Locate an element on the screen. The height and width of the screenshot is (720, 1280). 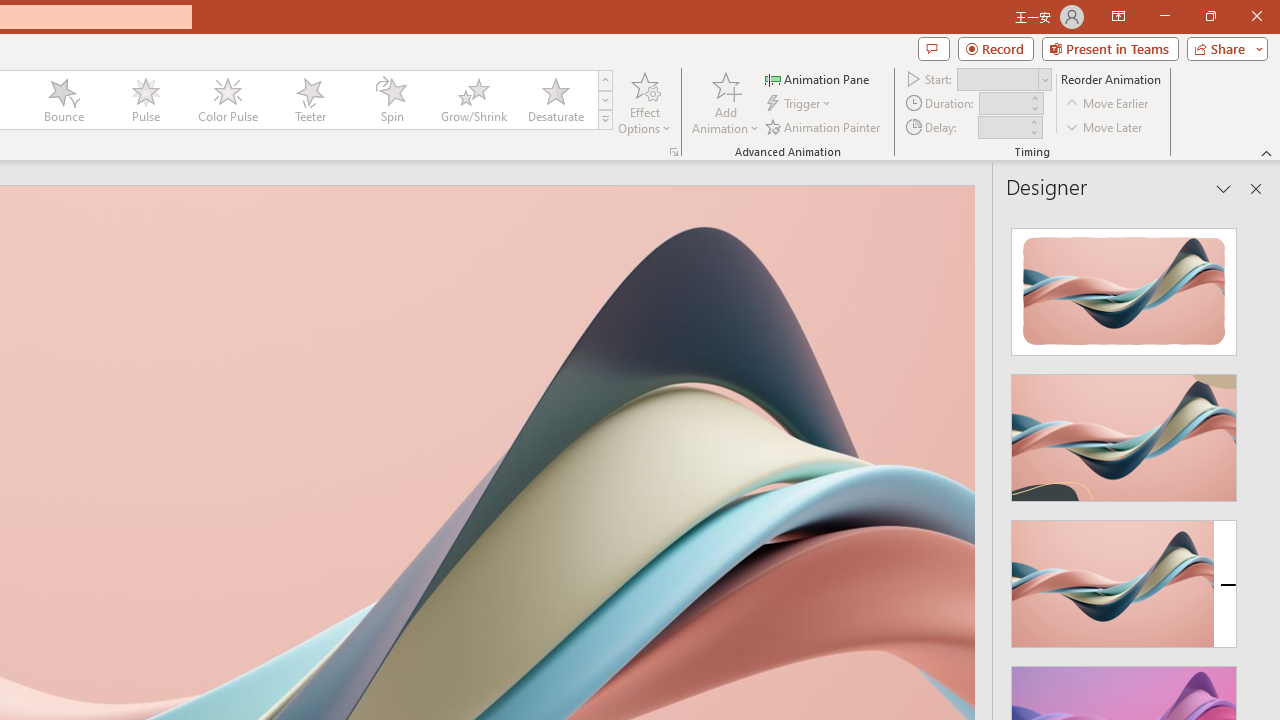
Bounce is located at coordinates (64, 100).